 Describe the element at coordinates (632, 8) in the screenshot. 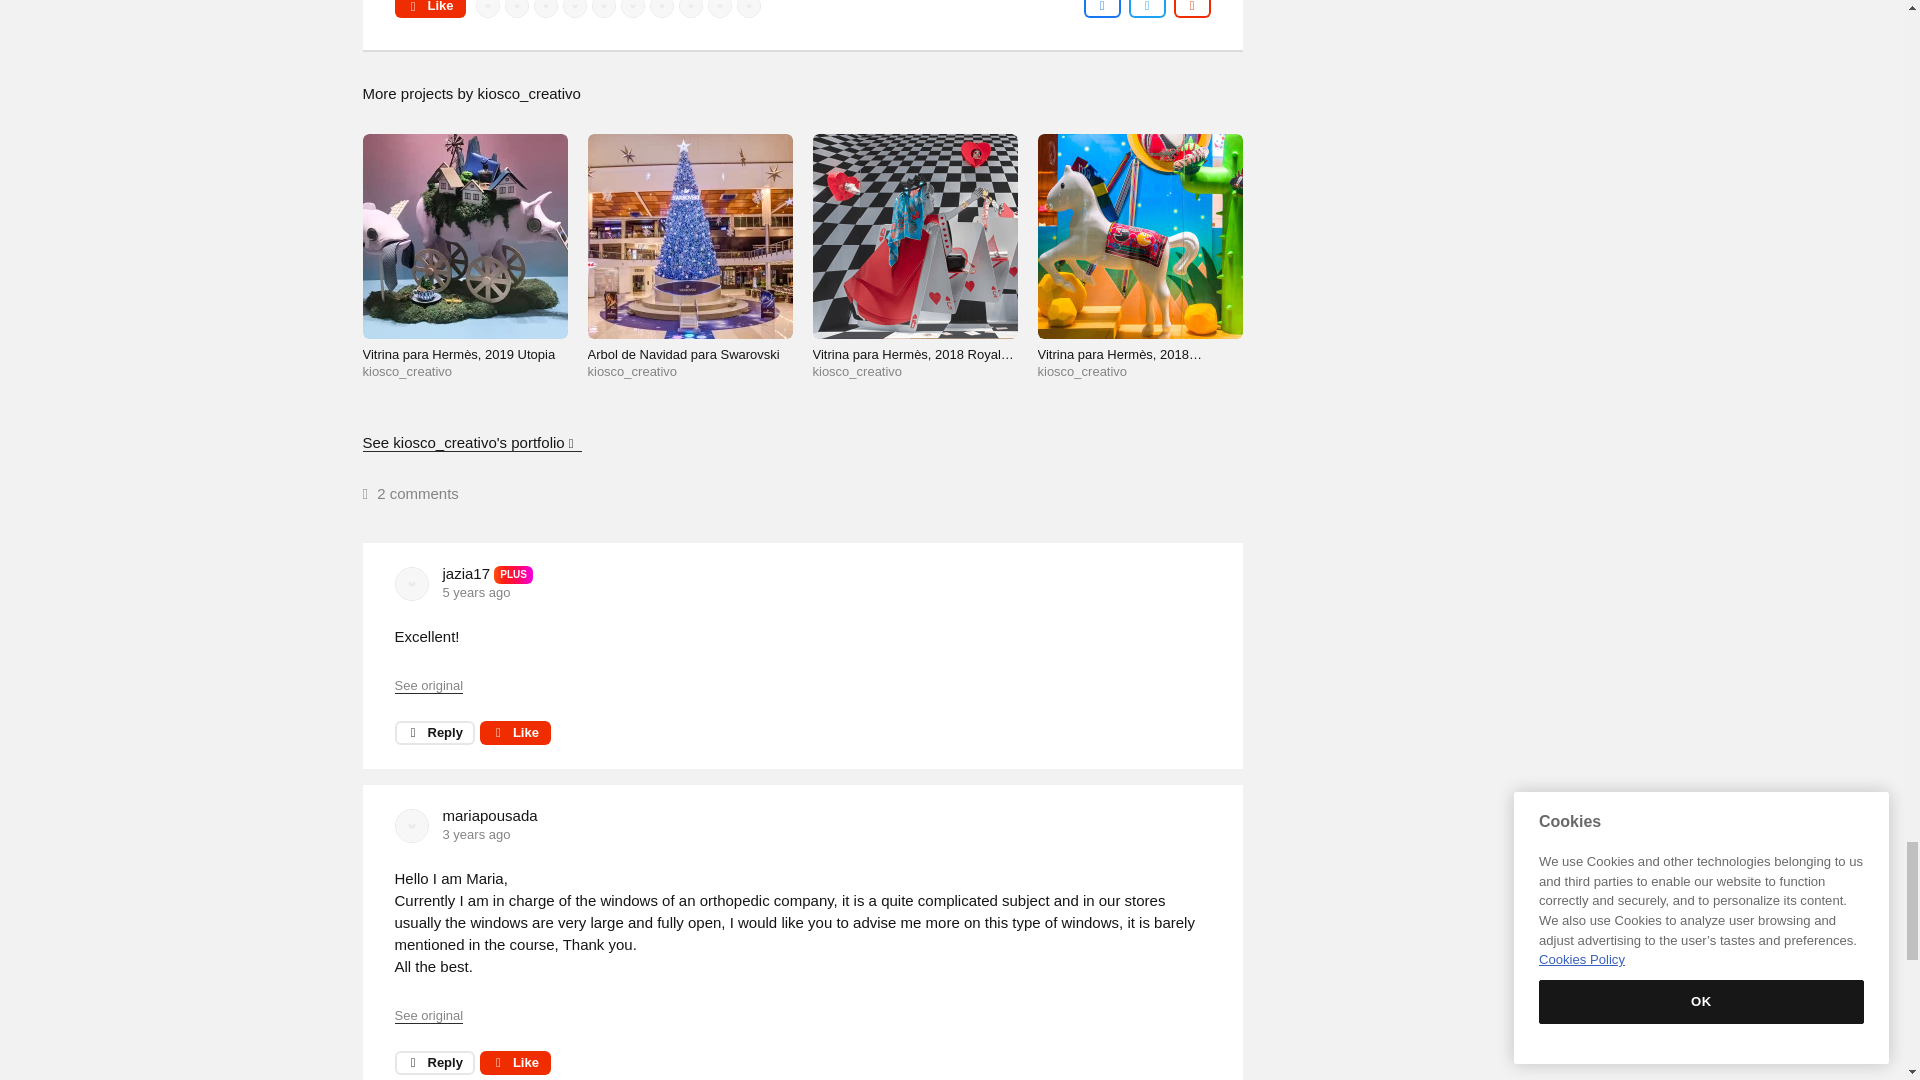

I see `Nadia Beltran de Lubiano` at that location.